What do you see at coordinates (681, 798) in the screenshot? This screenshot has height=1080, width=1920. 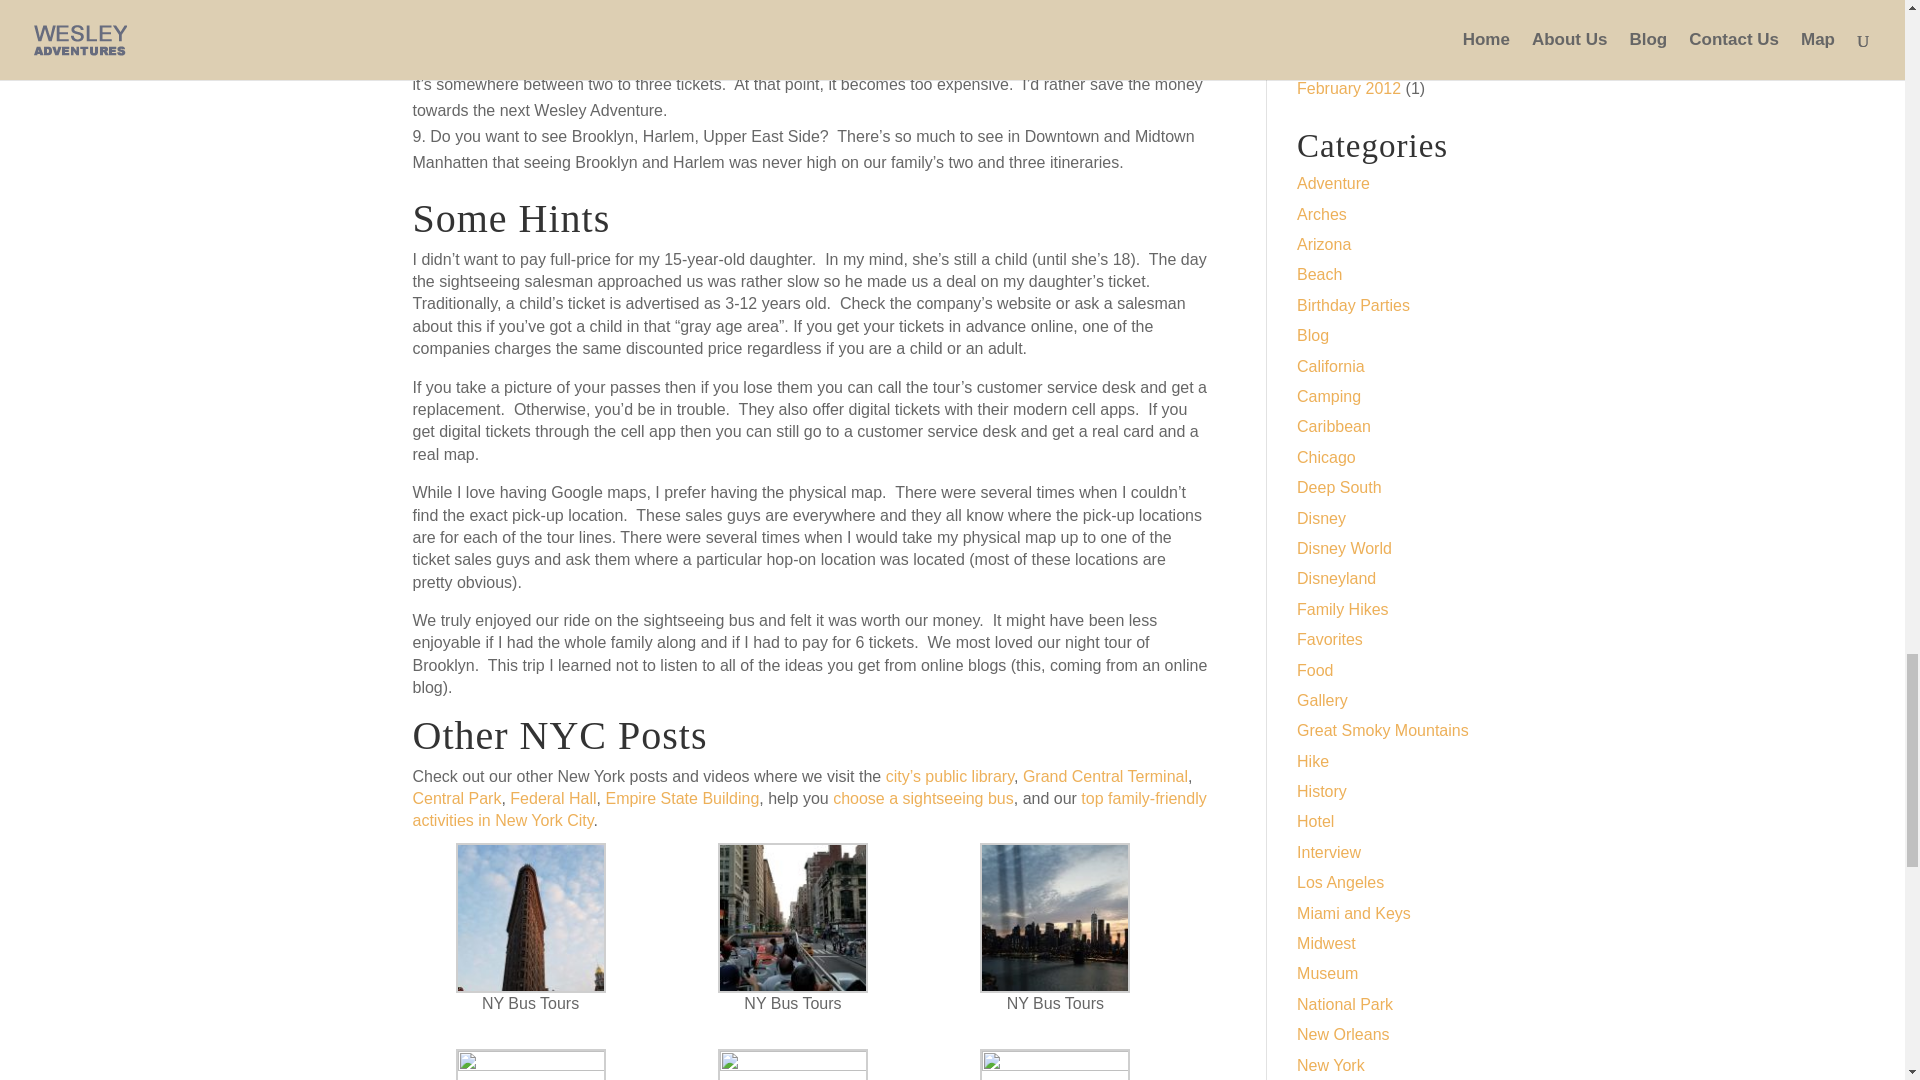 I see `Empire State Building` at bounding box center [681, 798].